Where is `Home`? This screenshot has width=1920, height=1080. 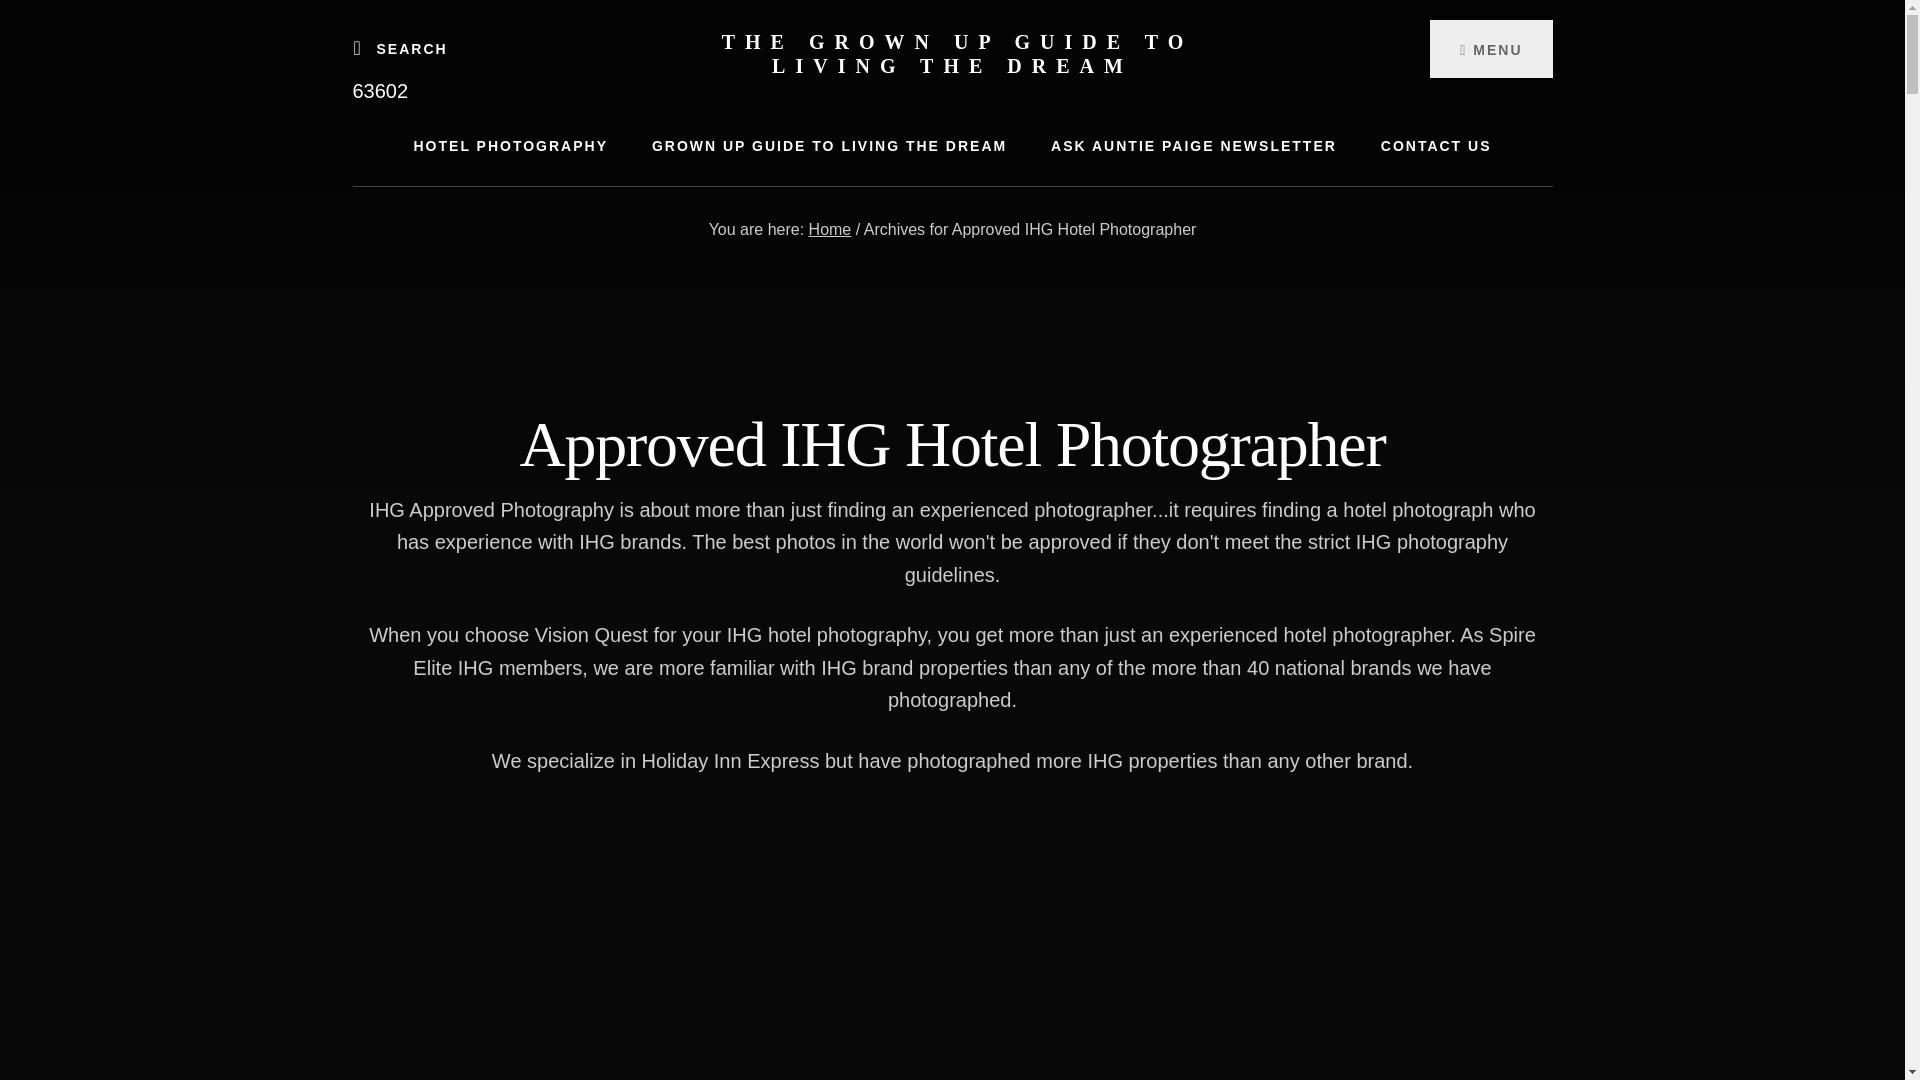 Home is located at coordinates (830, 229).